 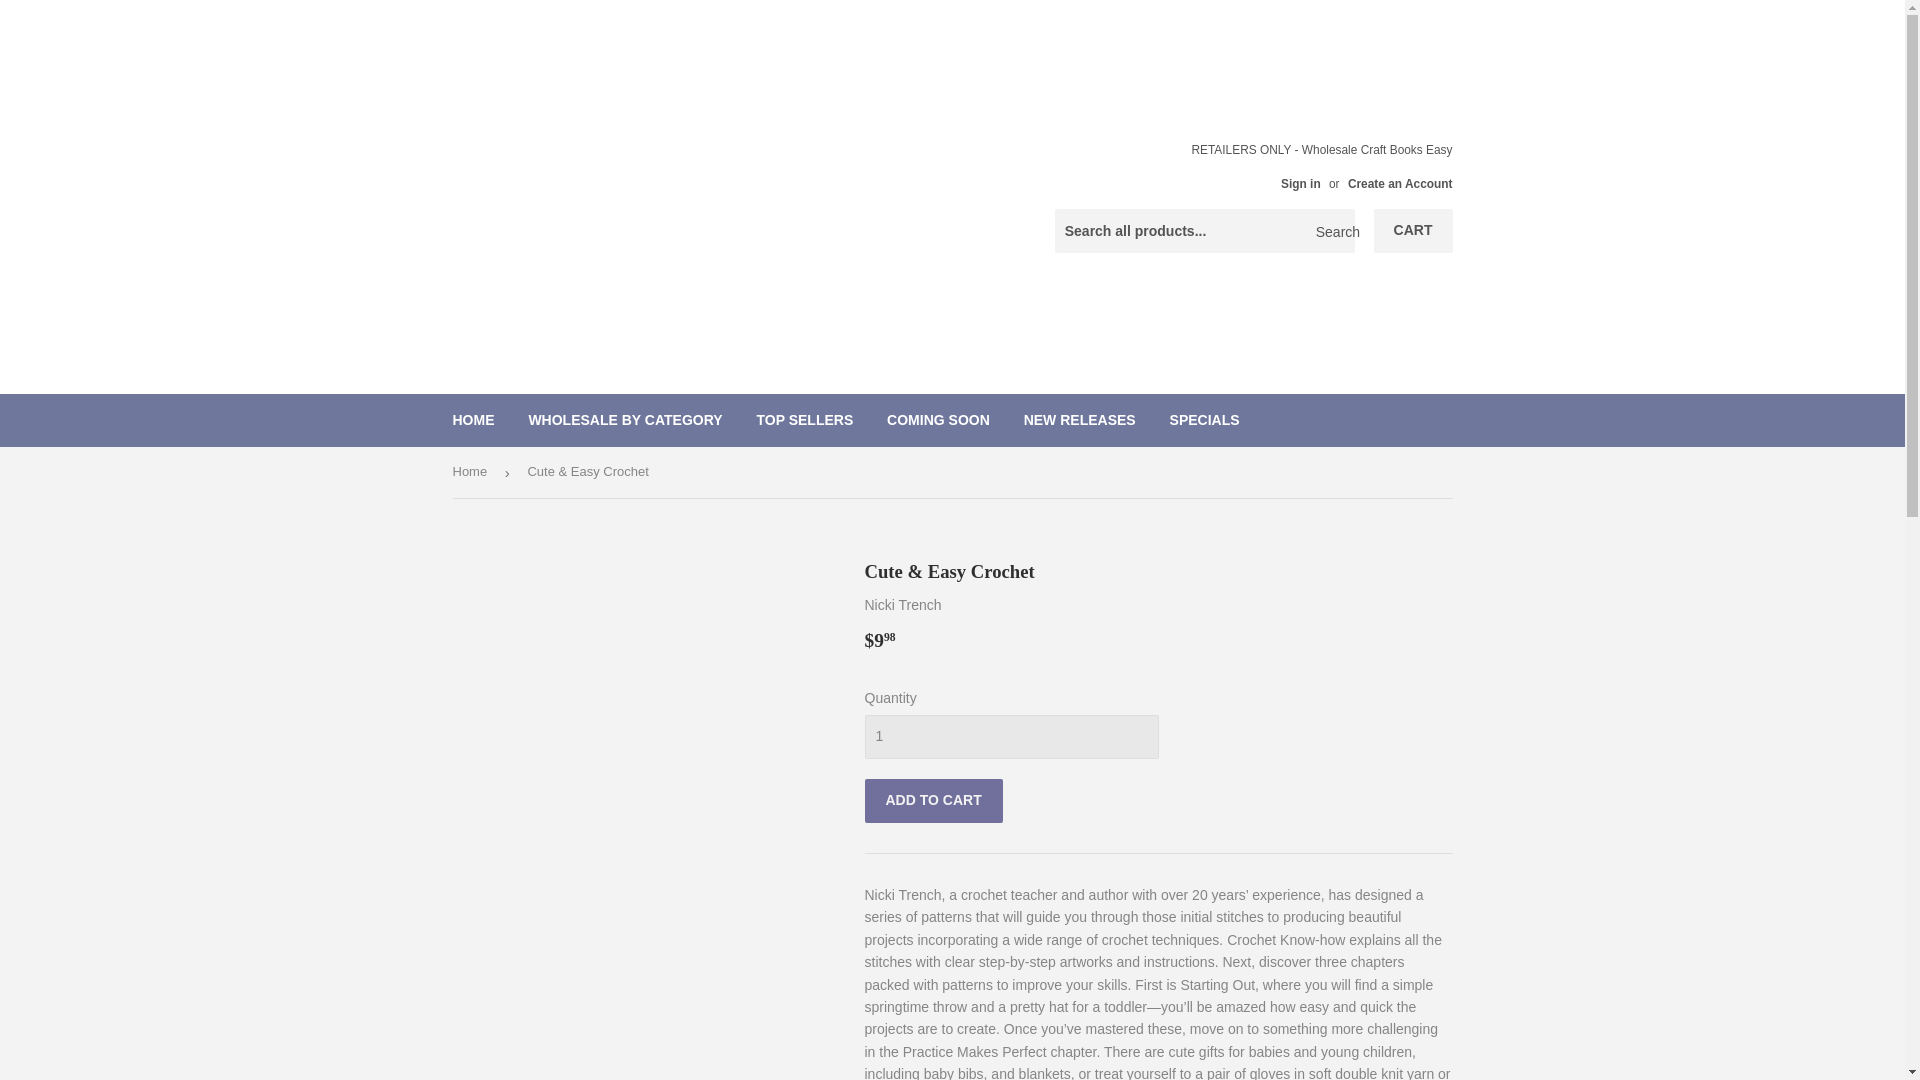 What do you see at coordinates (804, 420) in the screenshot?
I see `TOP SELLERS` at bounding box center [804, 420].